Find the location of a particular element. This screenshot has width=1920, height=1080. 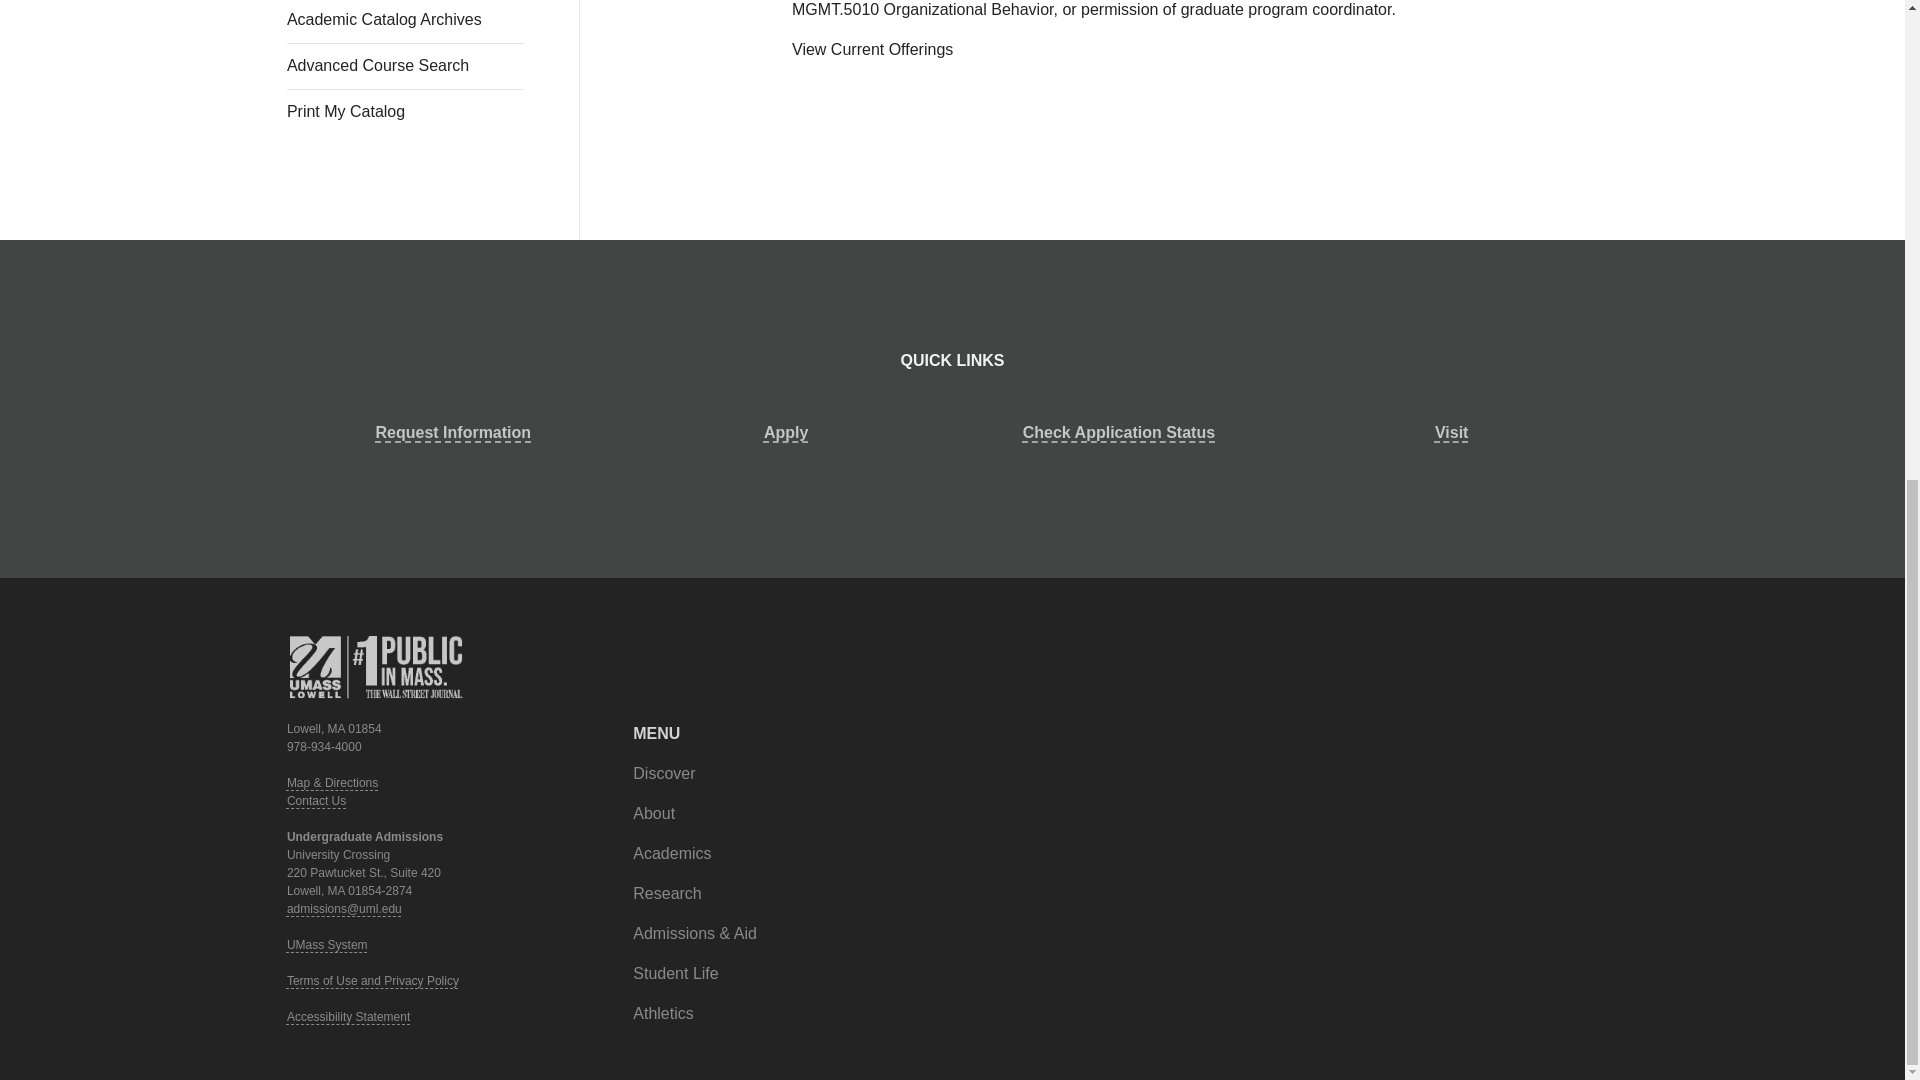

Request Information is located at coordinates (453, 432).